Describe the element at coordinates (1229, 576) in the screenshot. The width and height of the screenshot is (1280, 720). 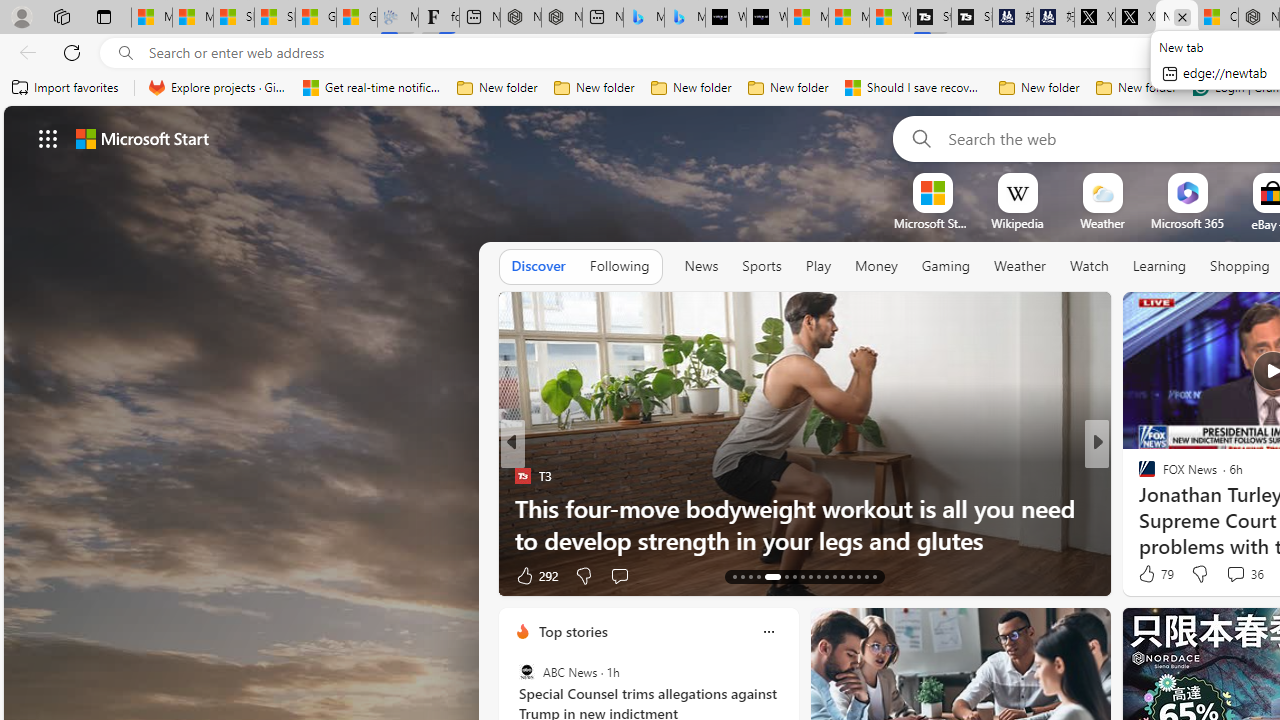
I see `Start the conversation` at that location.